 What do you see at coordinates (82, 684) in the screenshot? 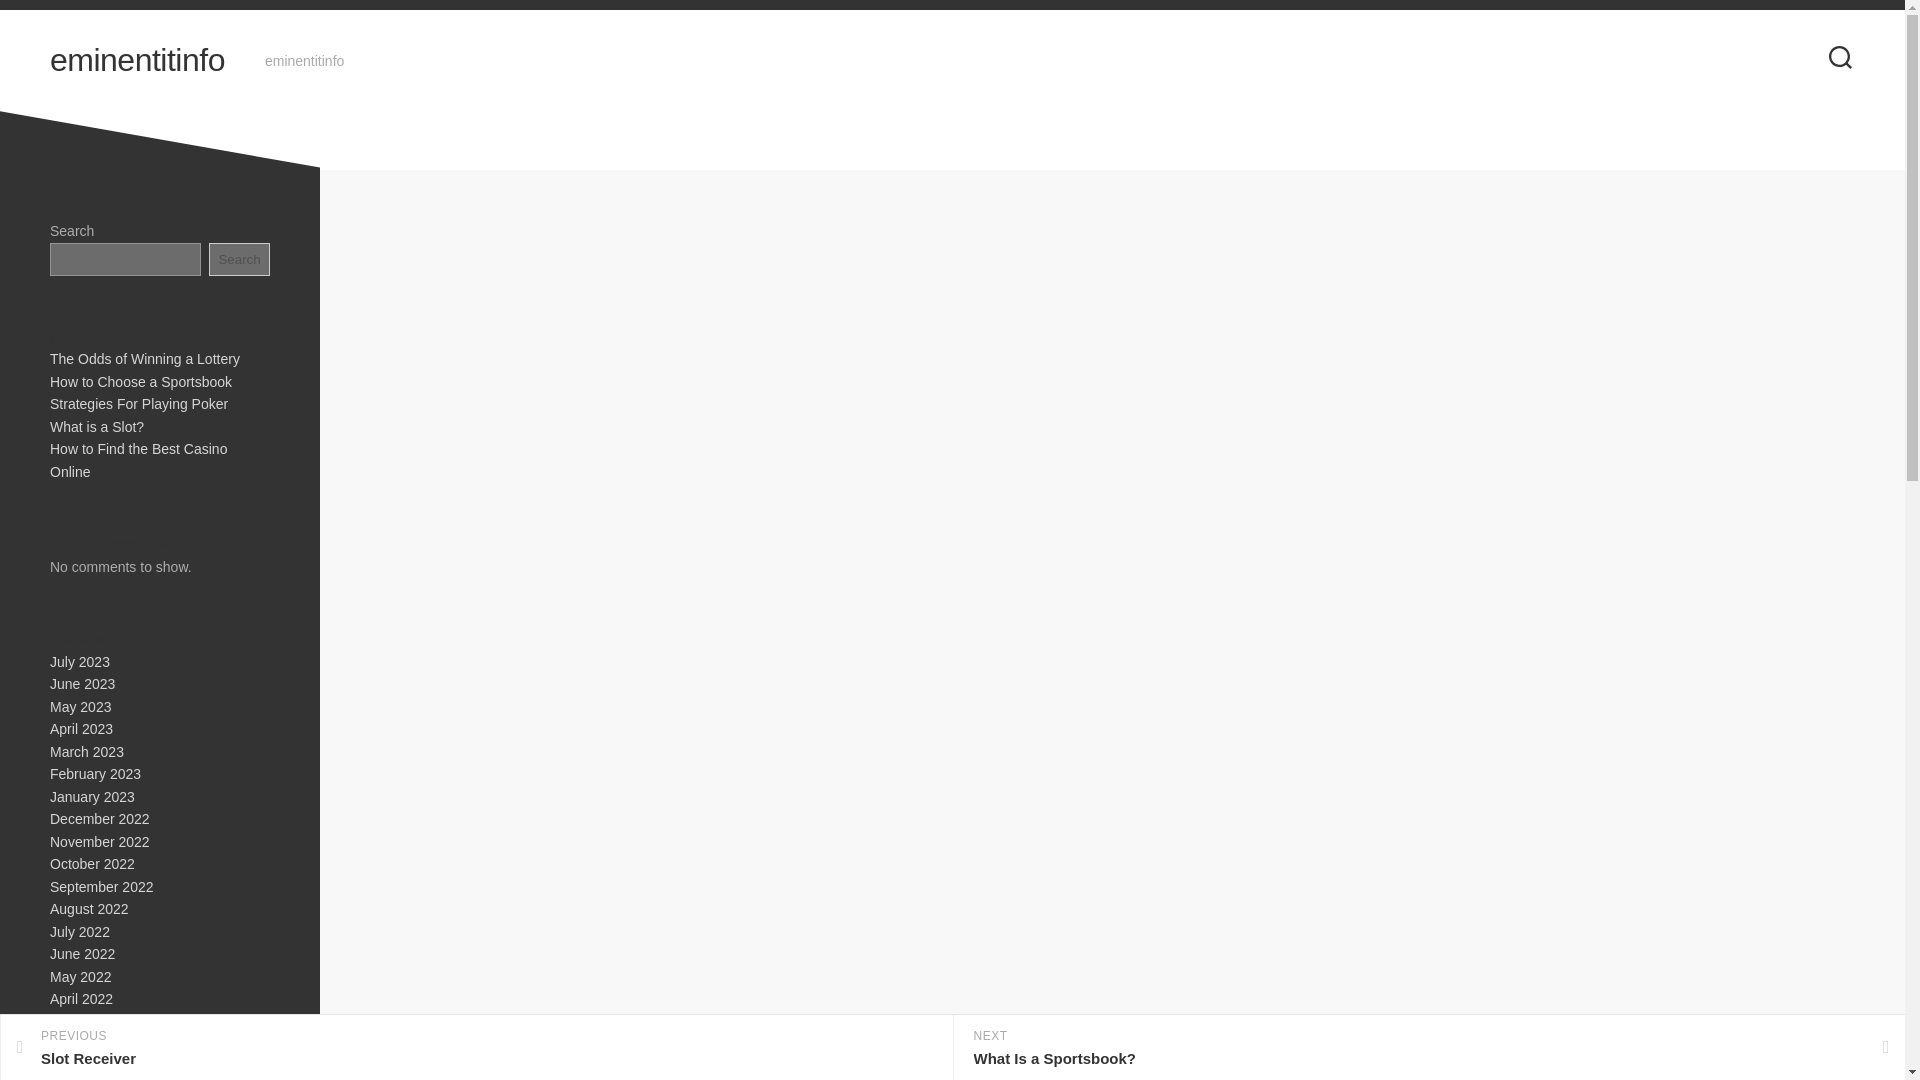
I see `June 2023` at bounding box center [82, 684].